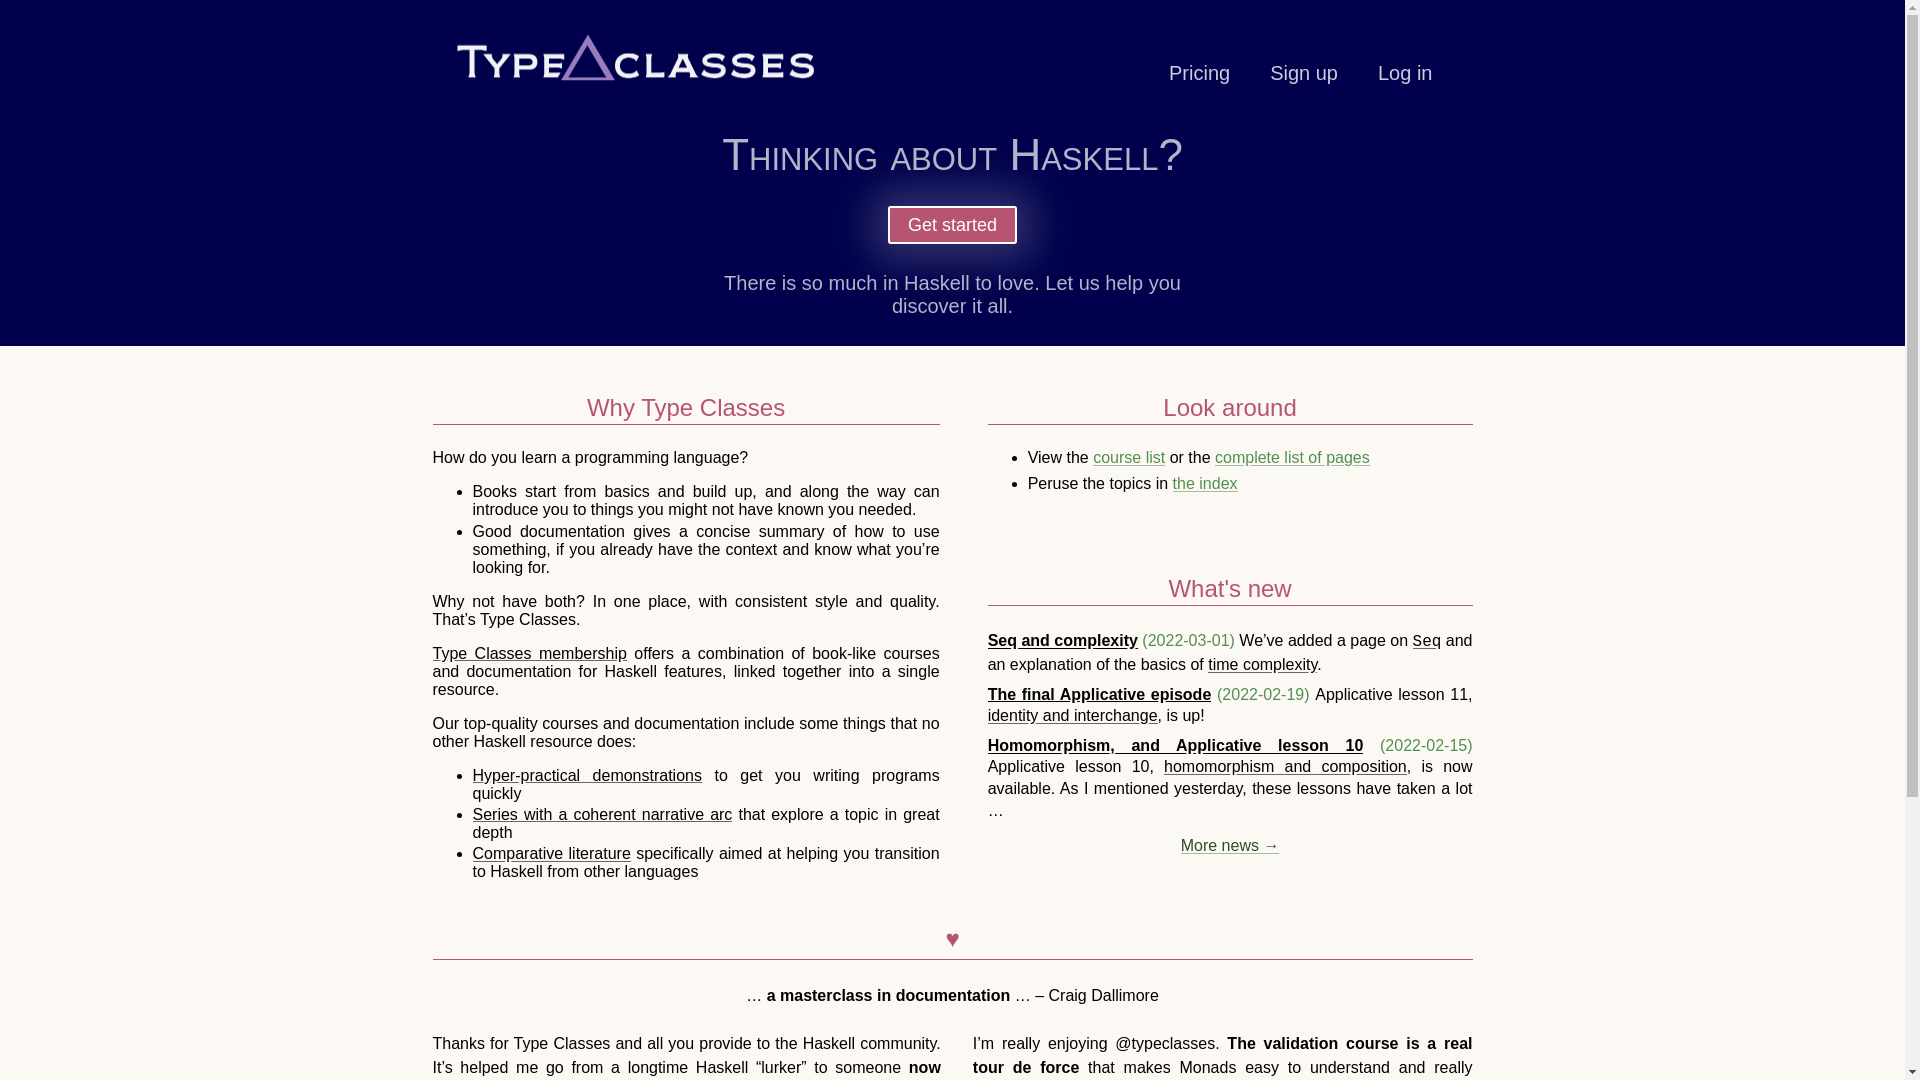 The image size is (1920, 1080). What do you see at coordinates (1262, 664) in the screenshot?
I see `time complexity` at bounding box center [1262, 664].